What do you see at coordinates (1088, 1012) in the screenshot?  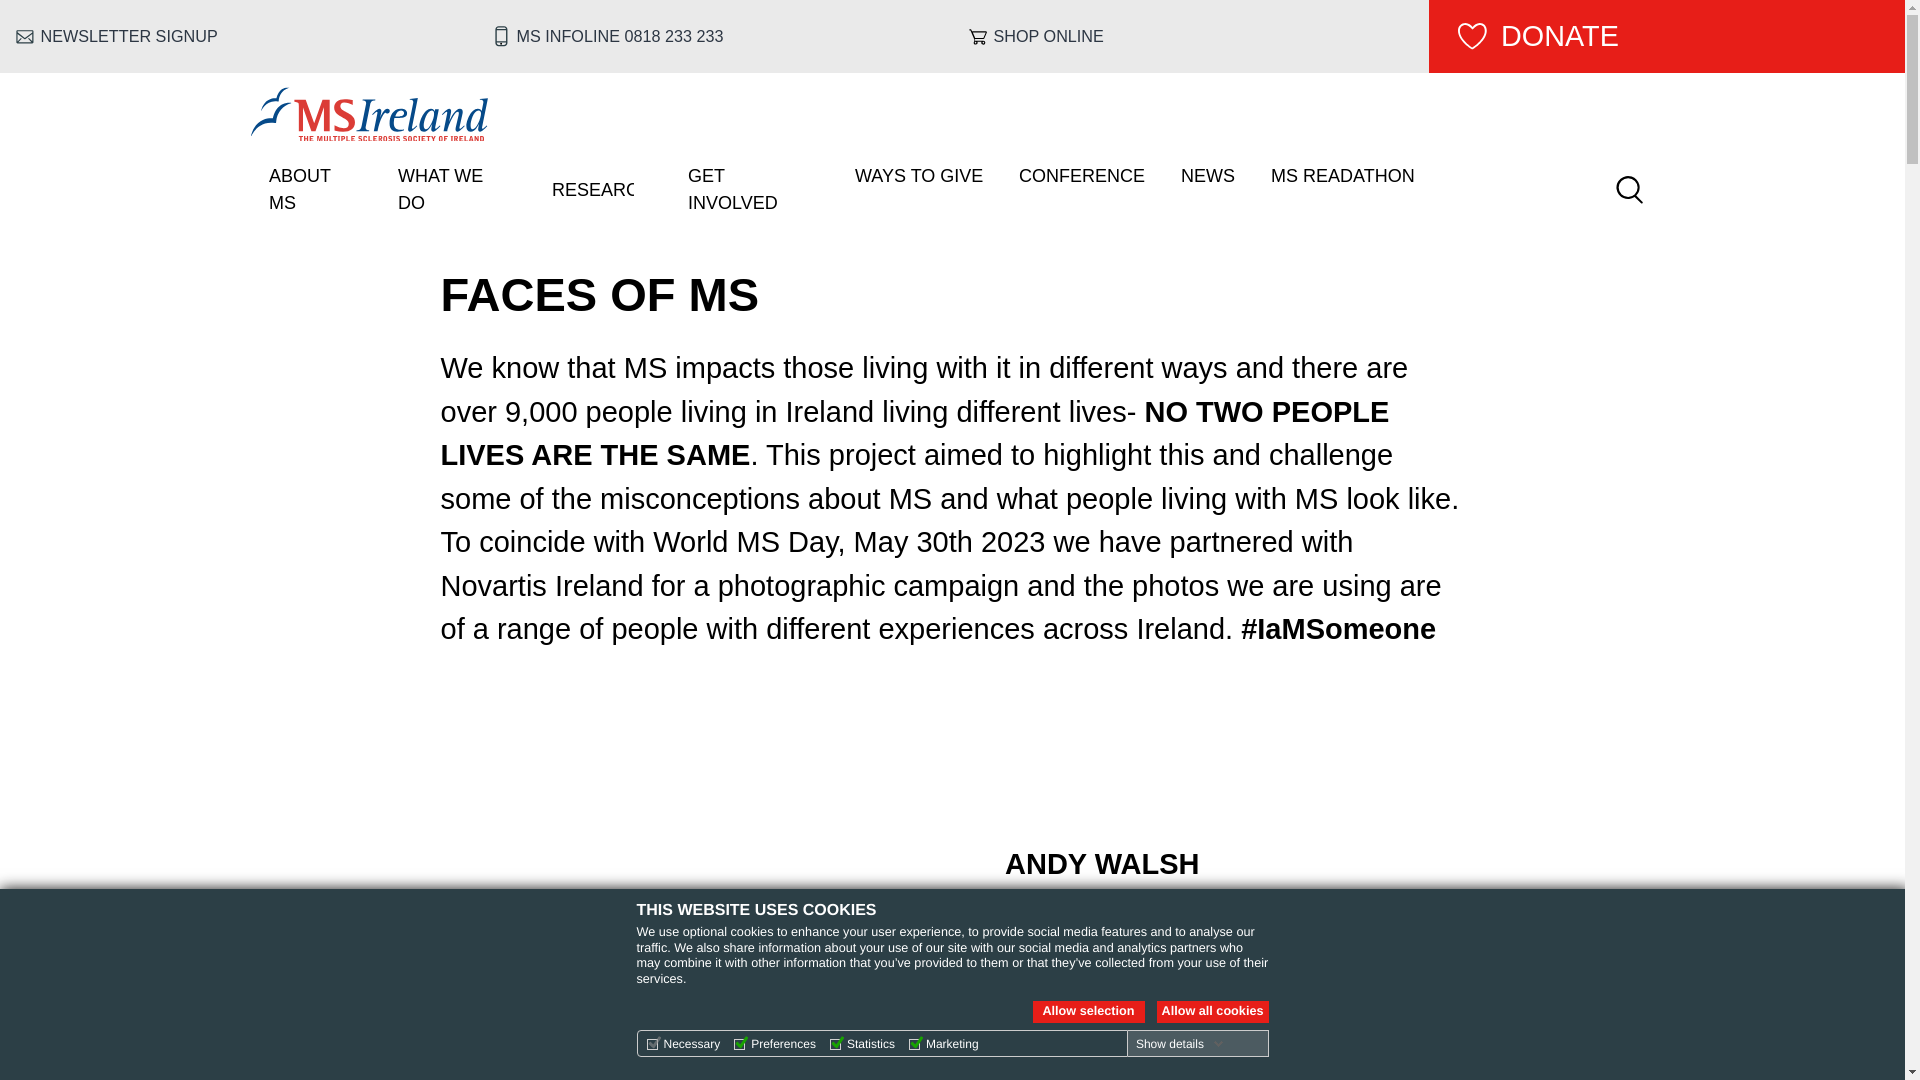 I see `Allow selection` at bounding box center [1088, 1012].